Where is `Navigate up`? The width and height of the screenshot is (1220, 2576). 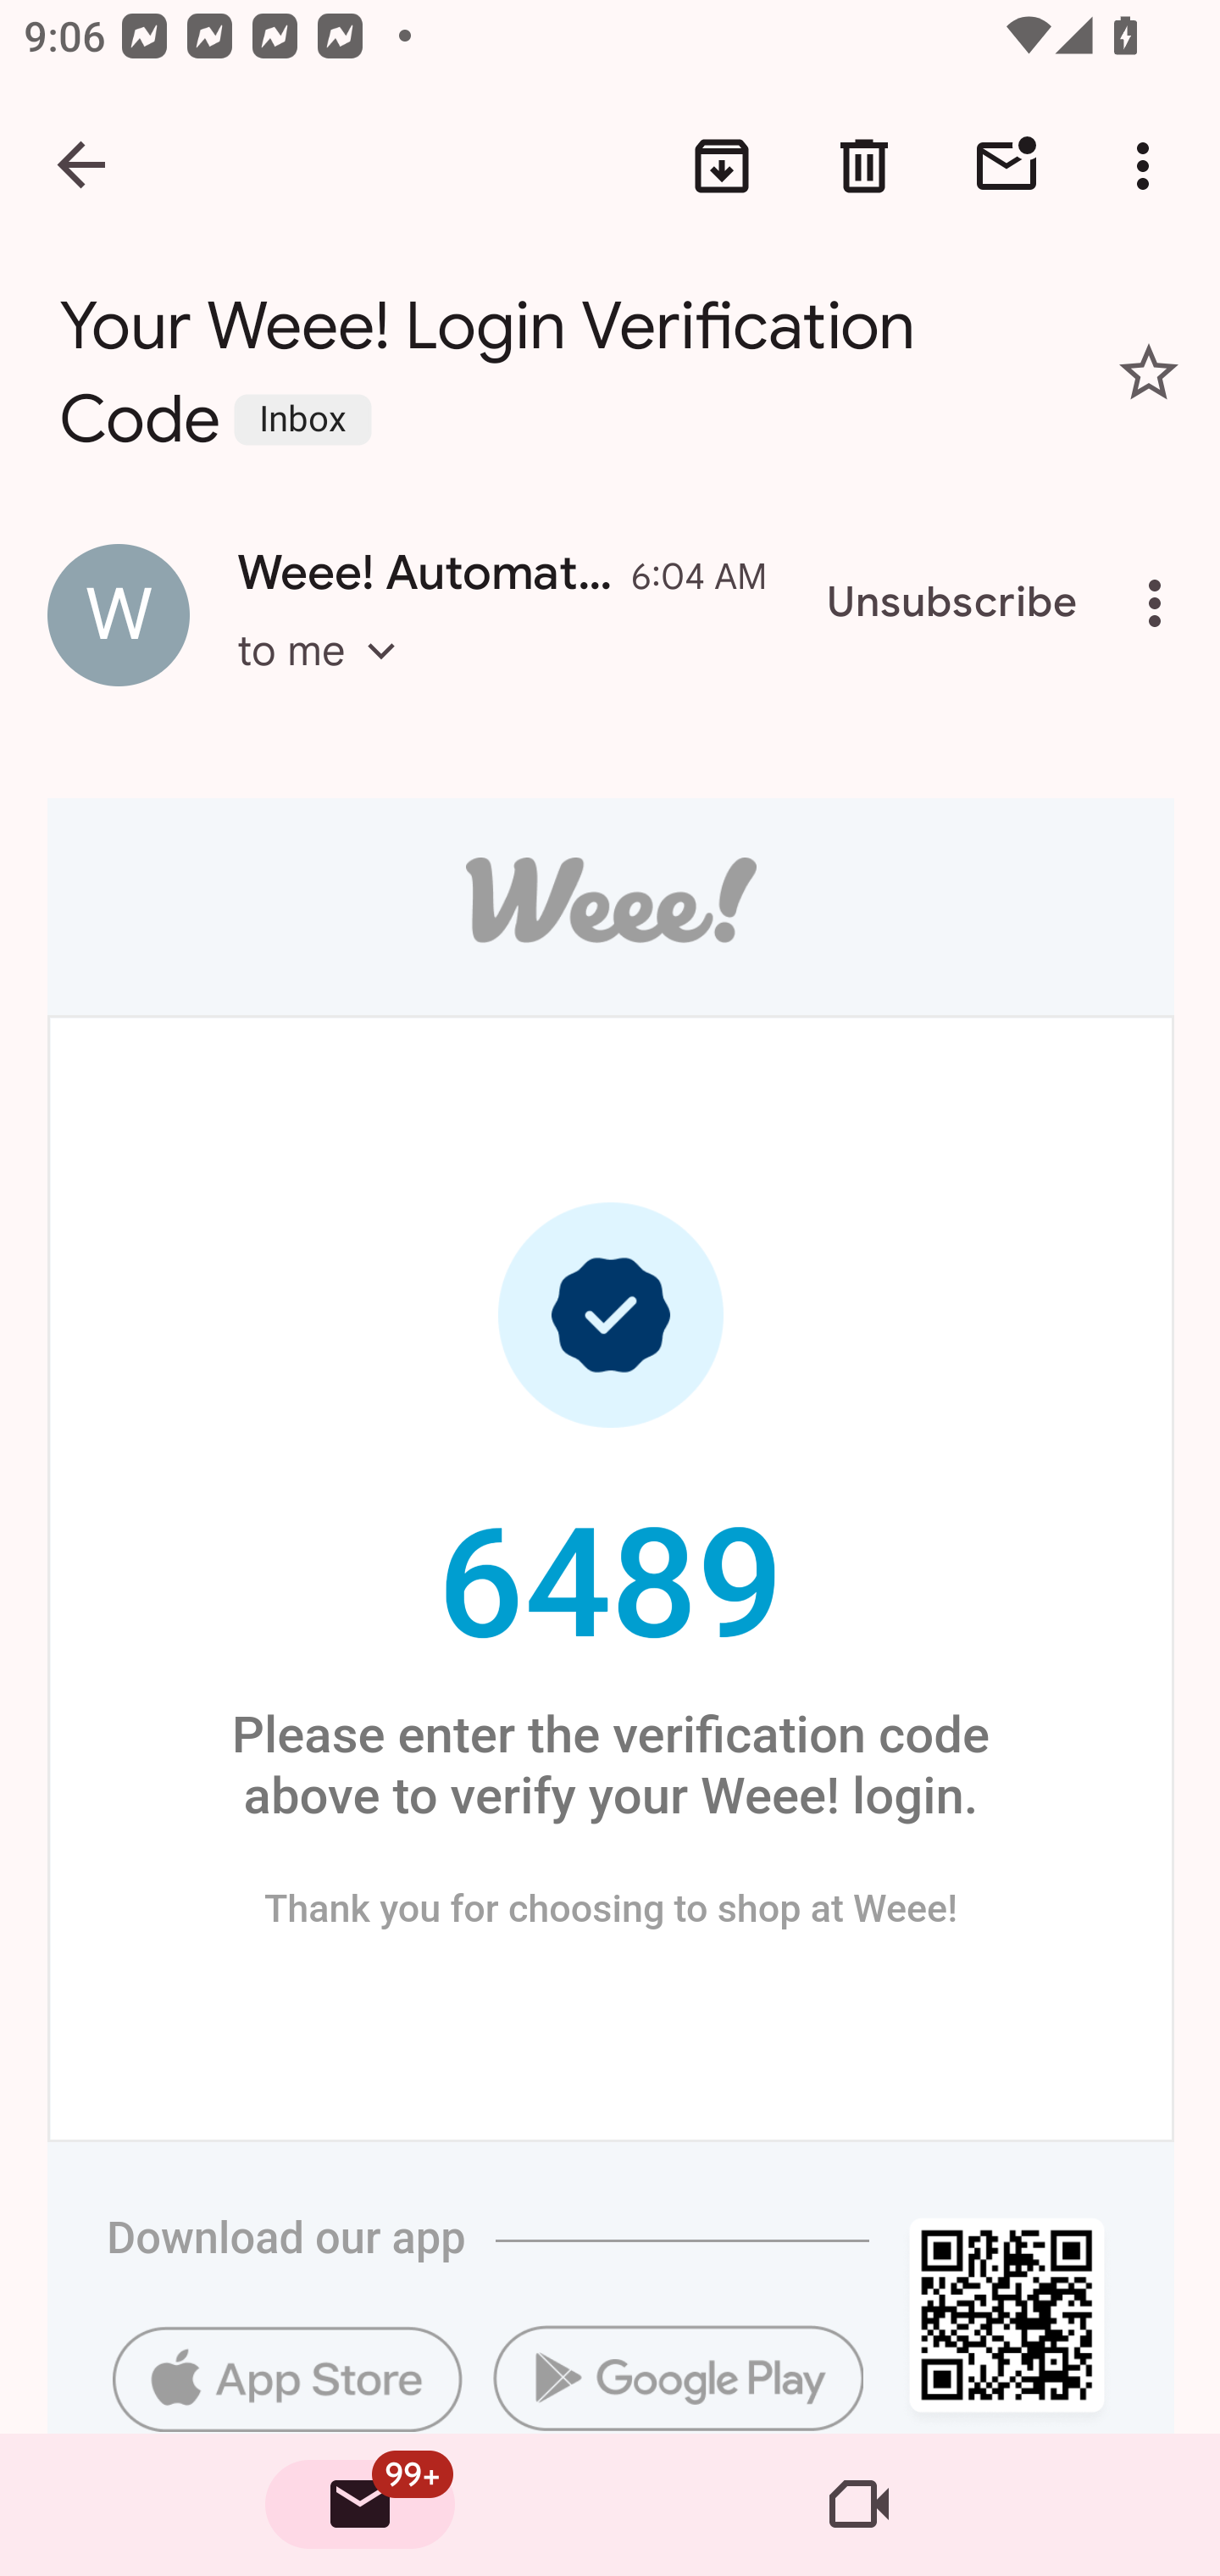 Navigate up is located at coordinates (83, 166).